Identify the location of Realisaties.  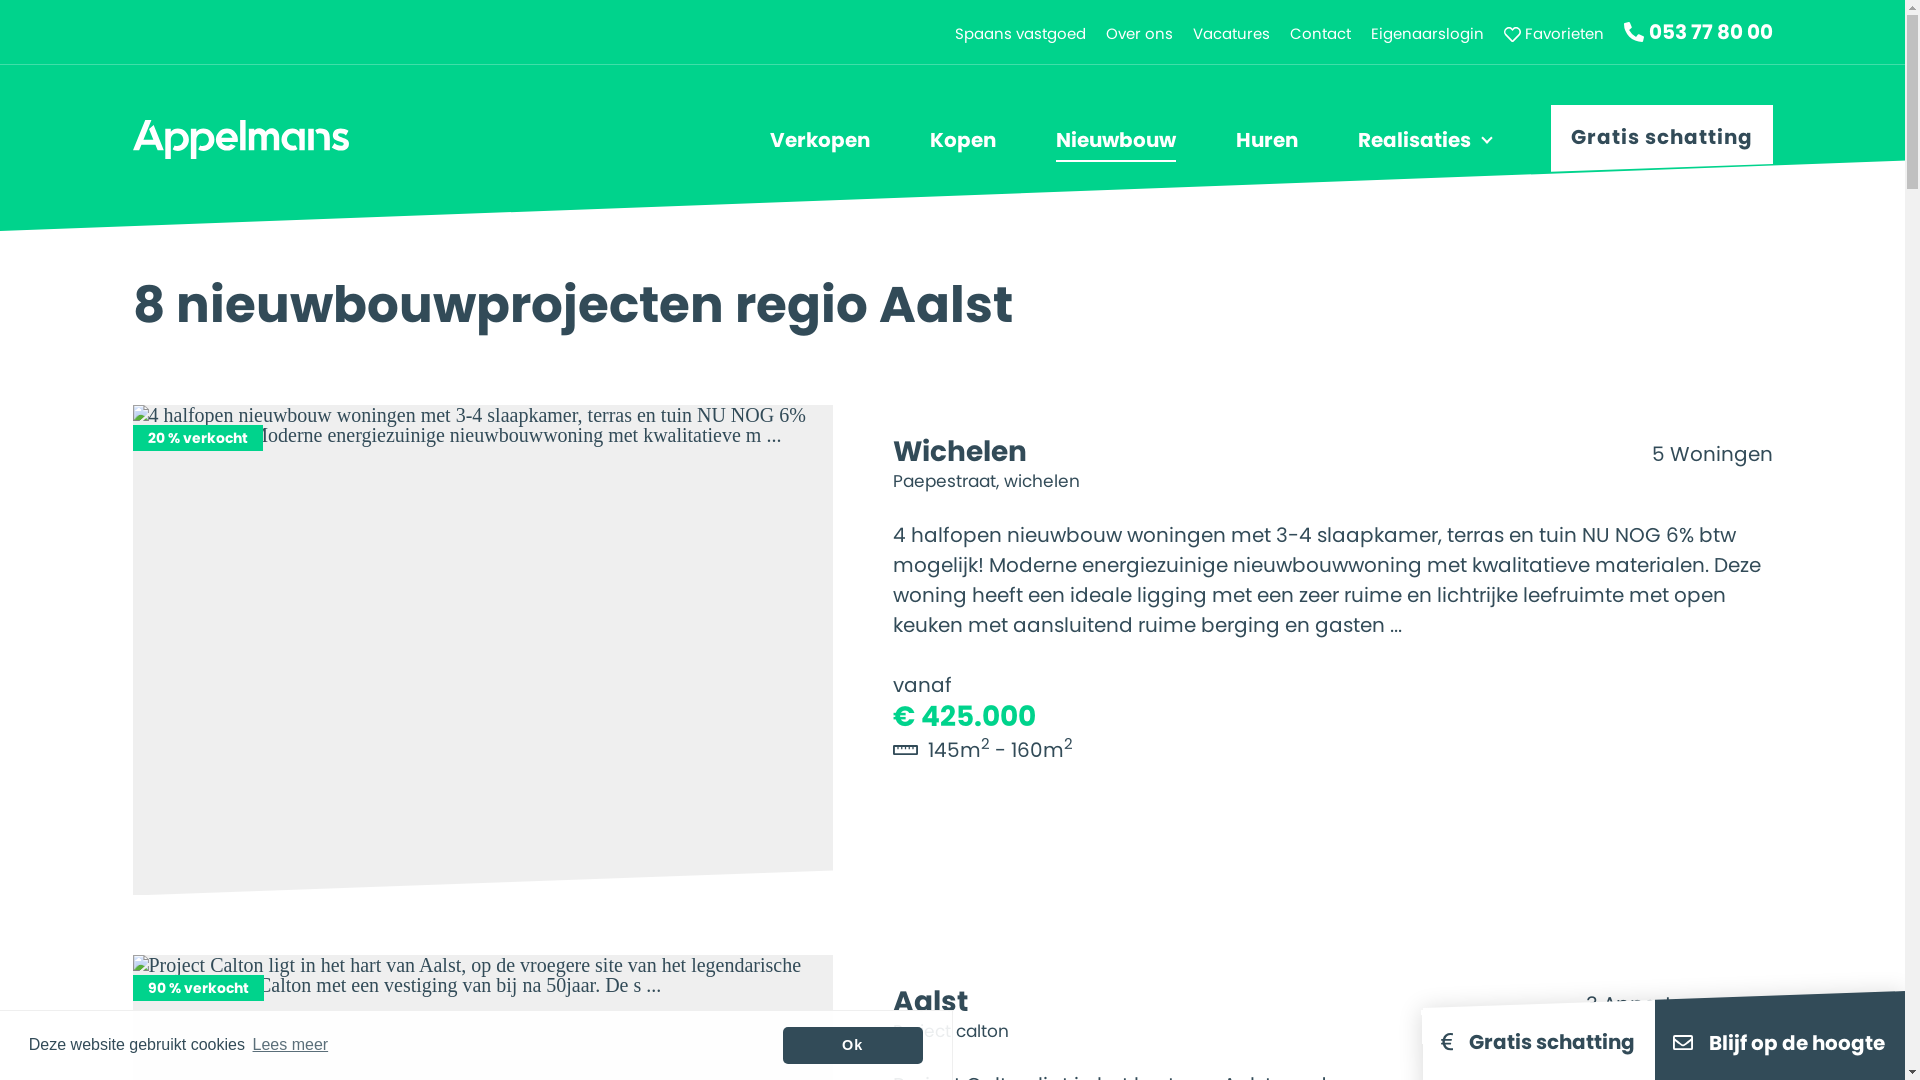
(1414, 140).